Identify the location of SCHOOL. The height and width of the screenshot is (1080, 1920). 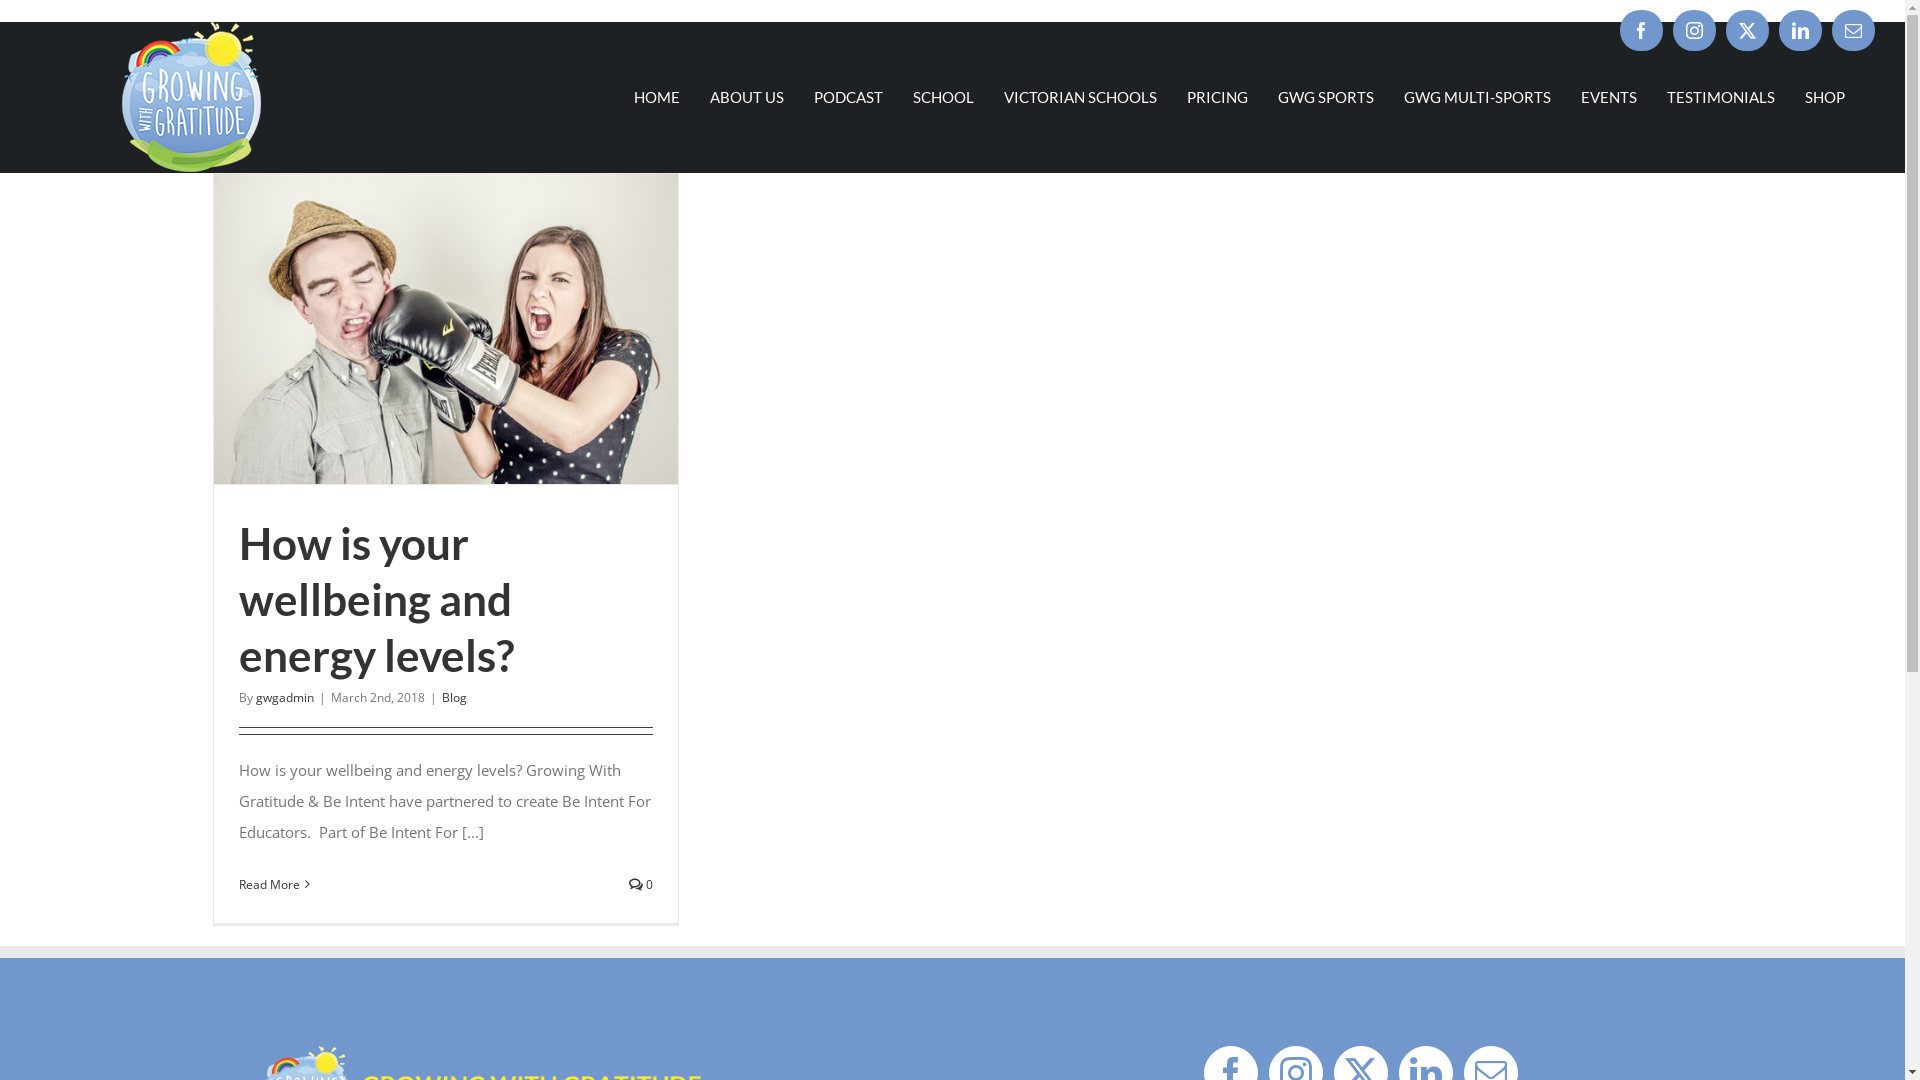
(944, 97).